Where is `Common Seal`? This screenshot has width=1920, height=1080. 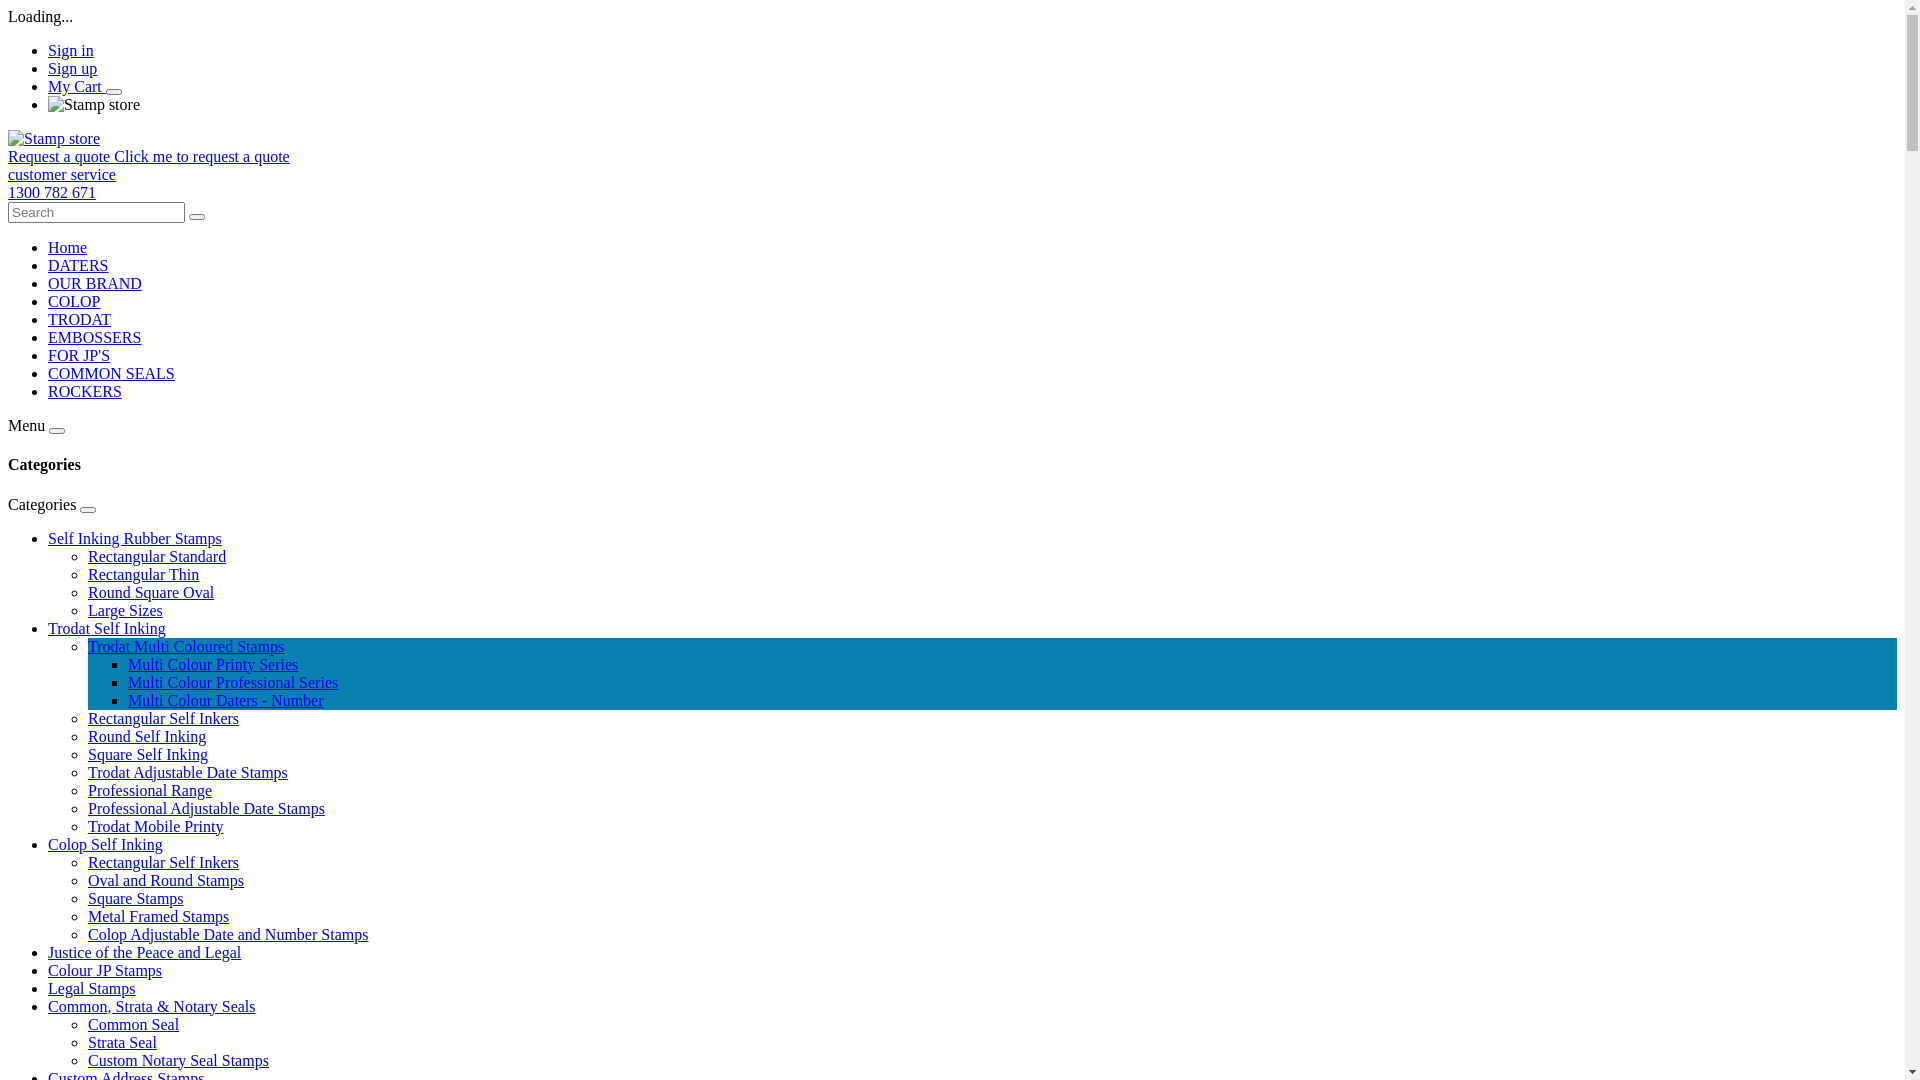 Common Seal is located at coordinates (134, 1024).